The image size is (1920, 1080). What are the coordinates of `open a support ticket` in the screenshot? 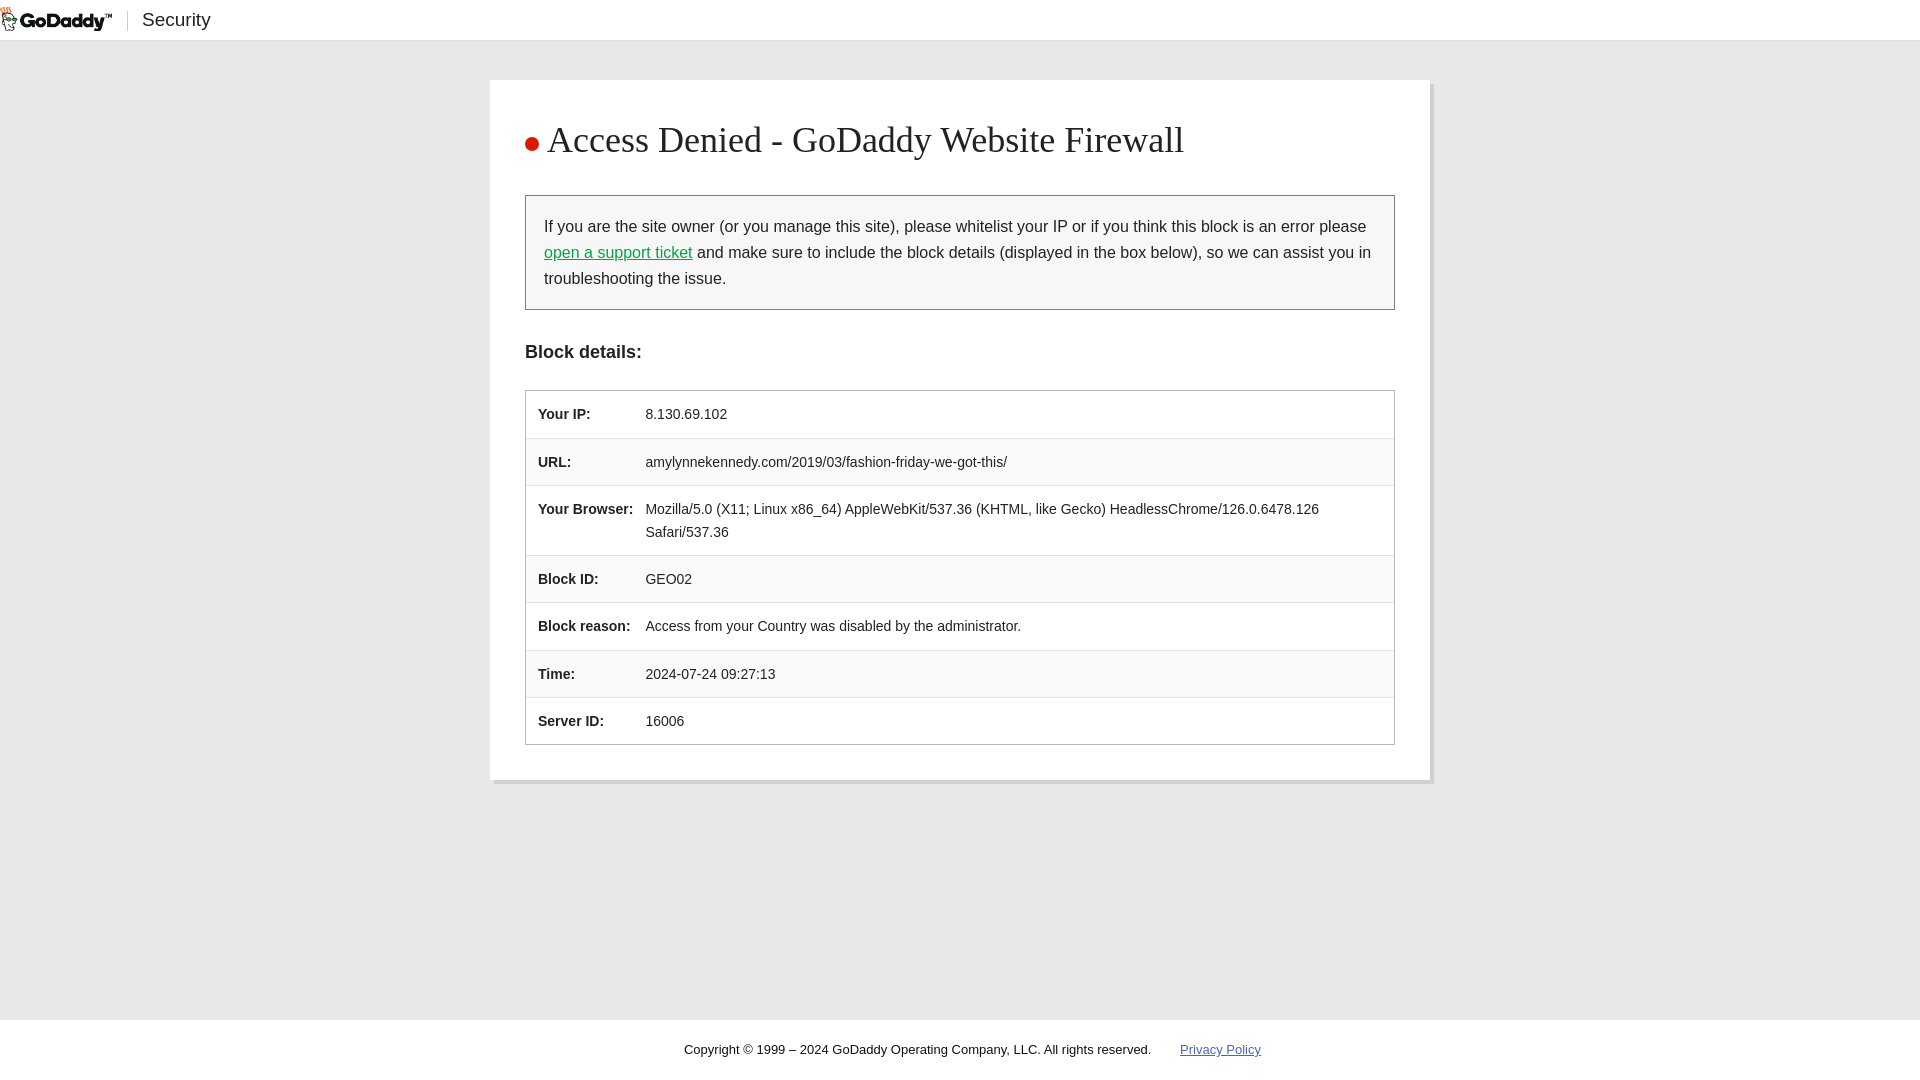 It's located at (618, 252).